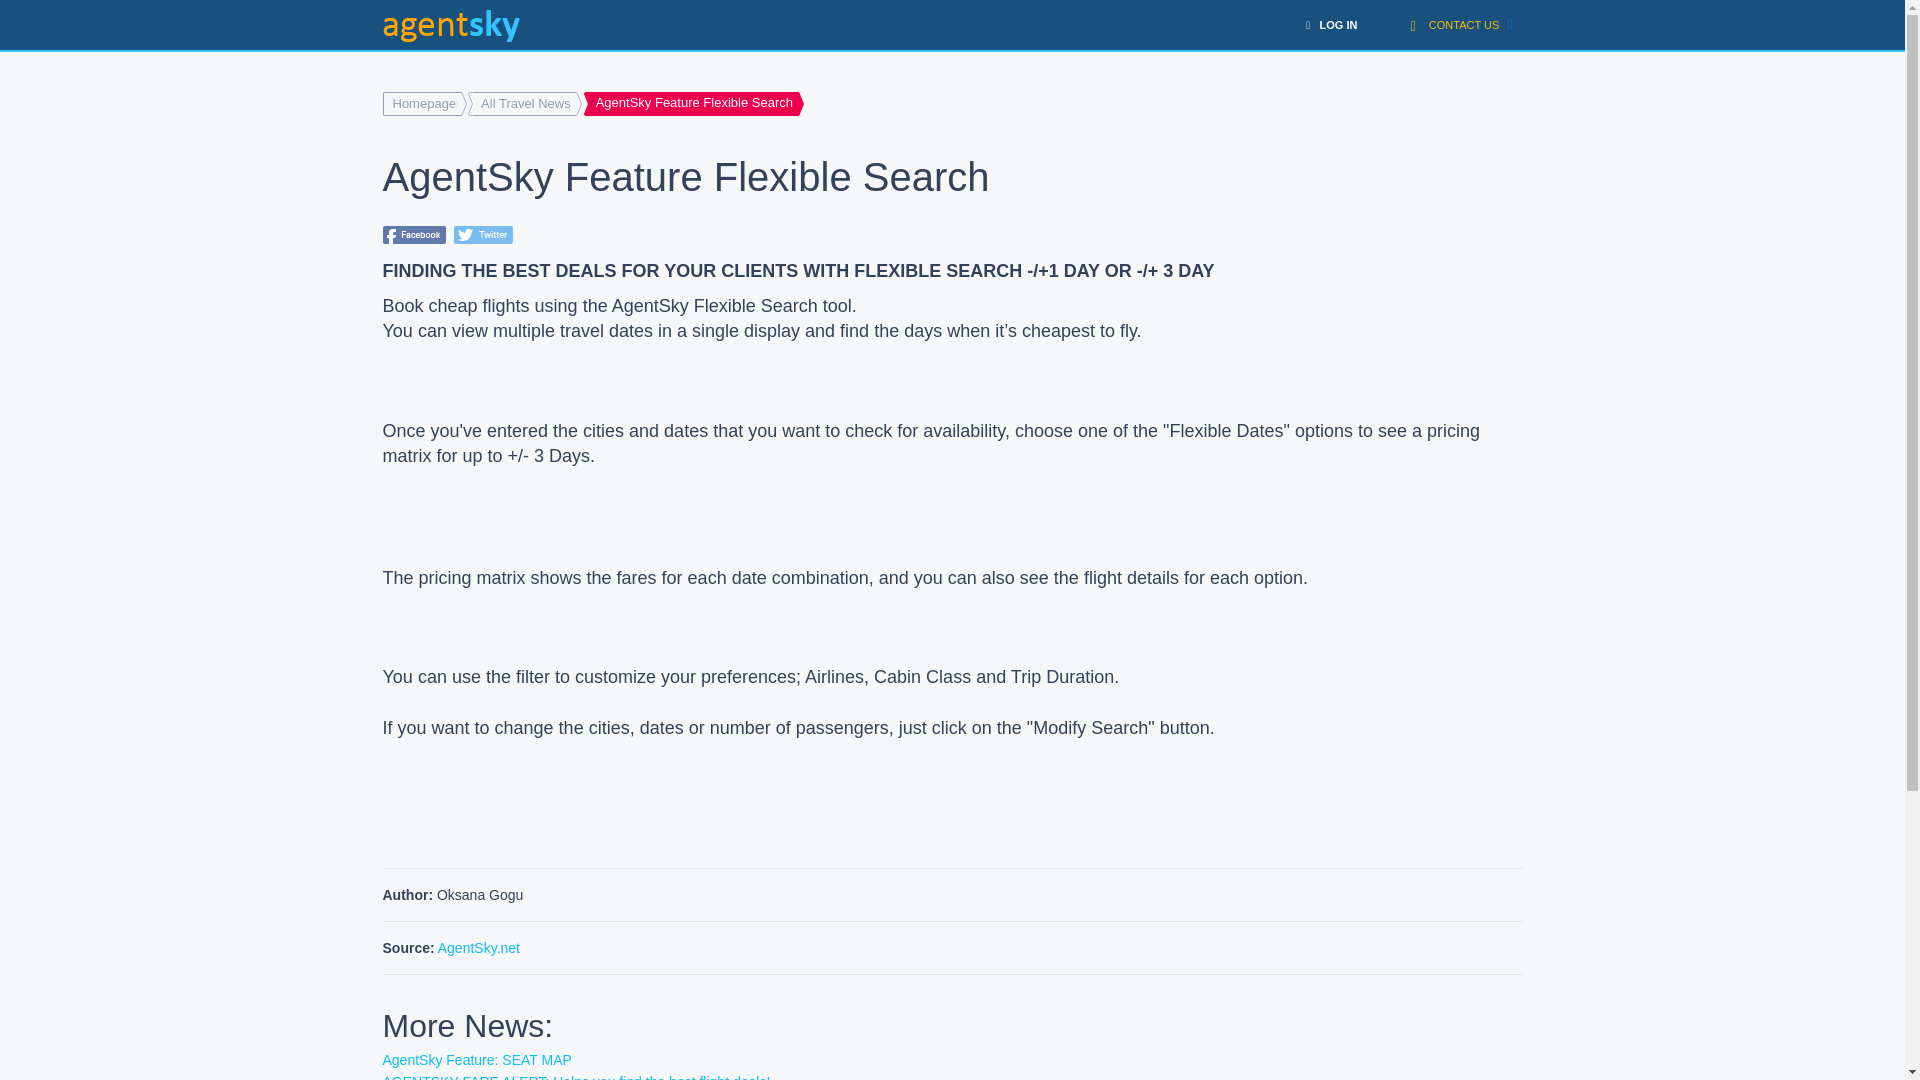 The width and height of the screenshot is (1920, 1080). I want to click on AGENTSKY FARE ALERT: Helps you find the best flight deals!, so click(576, 1076).